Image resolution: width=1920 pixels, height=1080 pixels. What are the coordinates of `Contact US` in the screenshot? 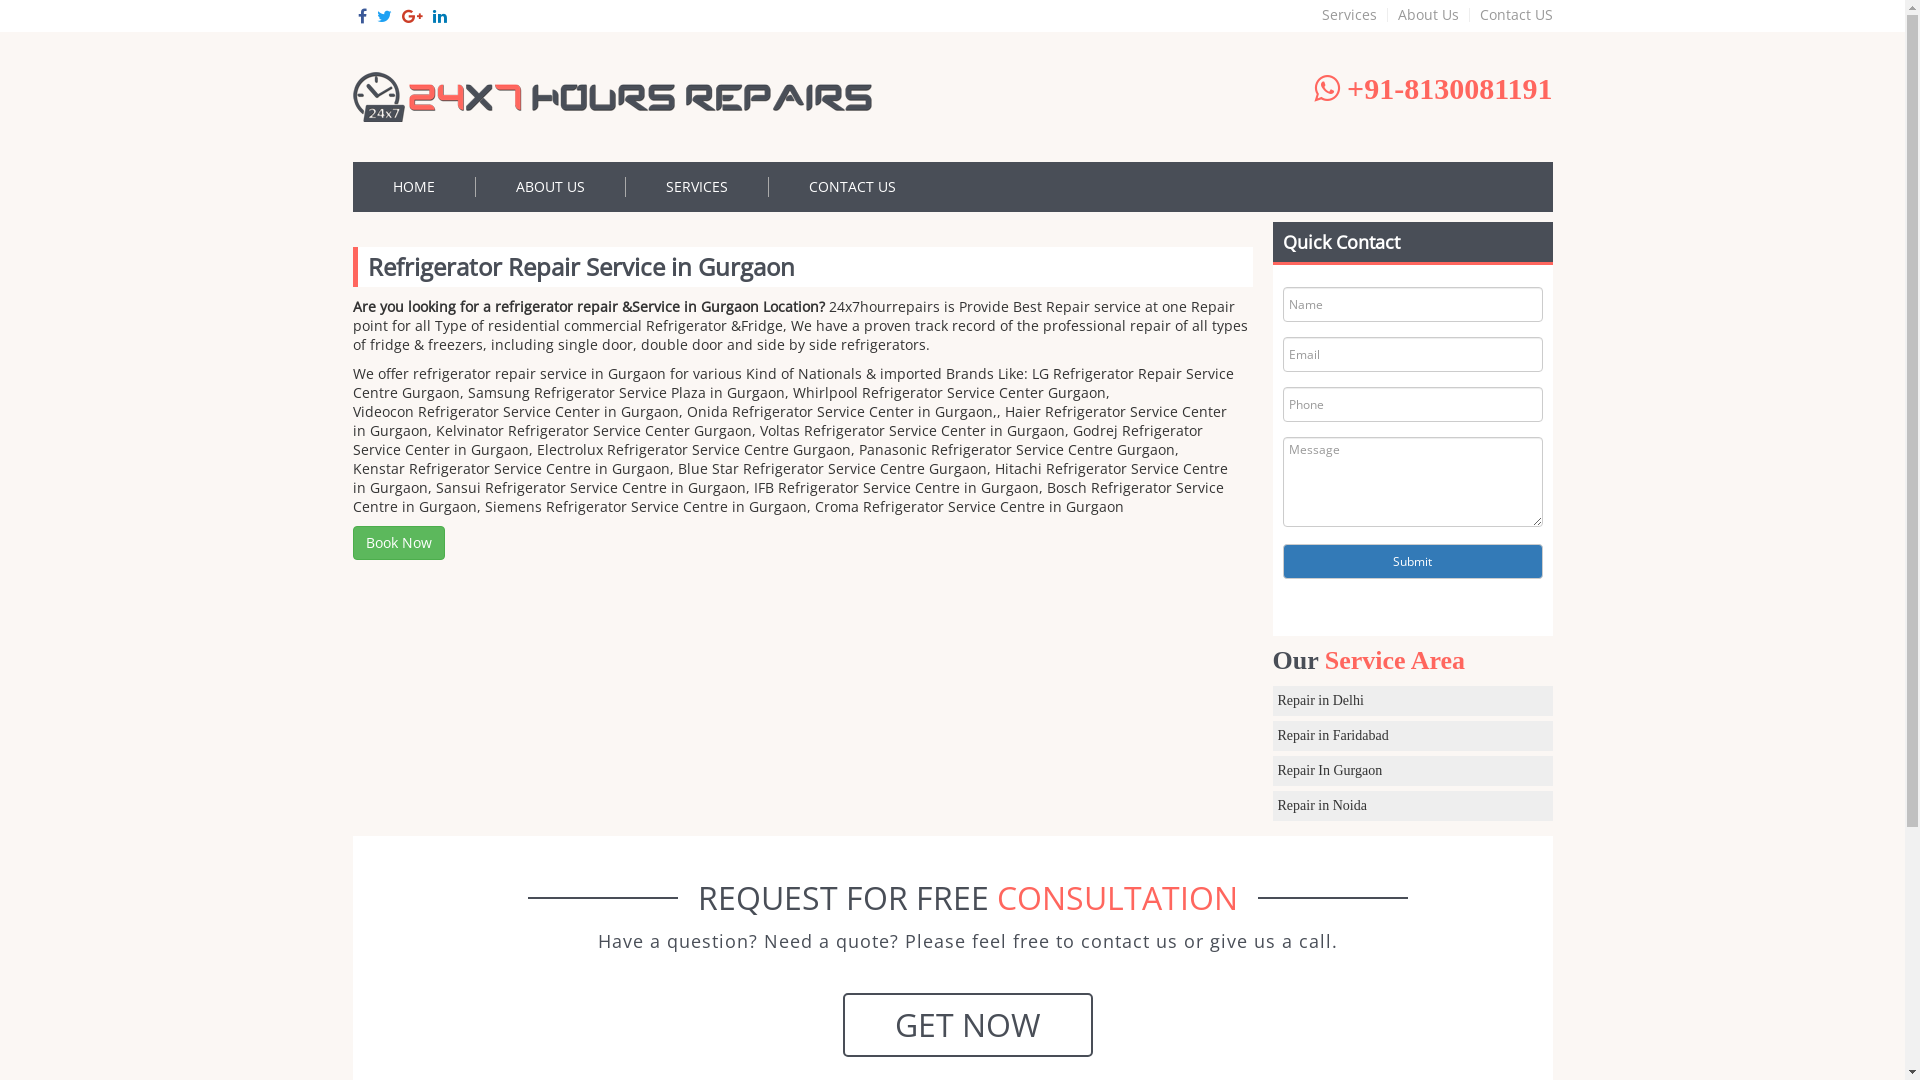 It's located at (1512, 15).